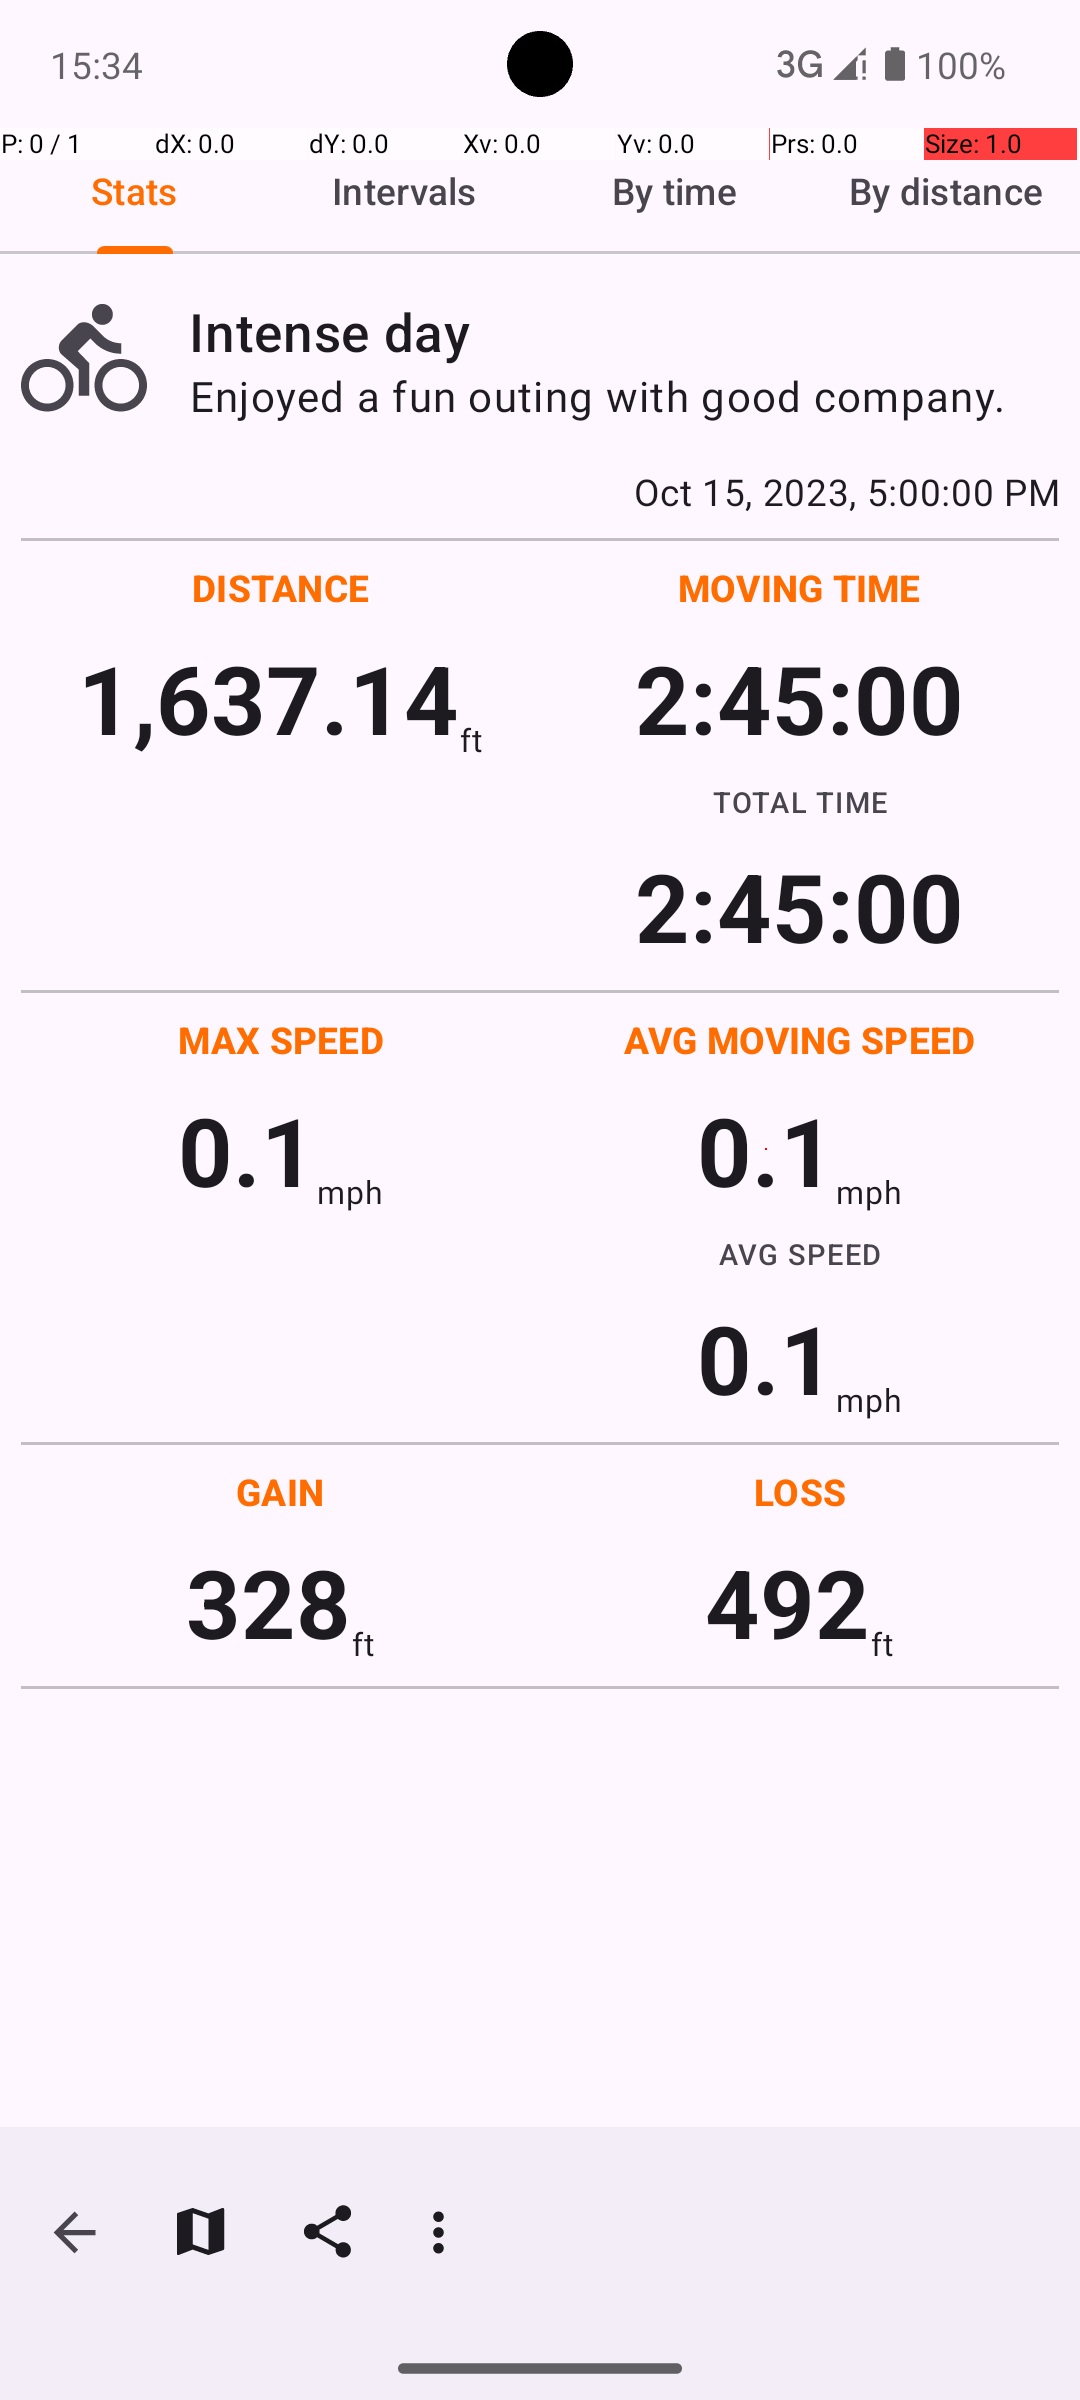  Describe the element at coordinates (280, 1492) in the screenshot. I see `GAIN` at that location.